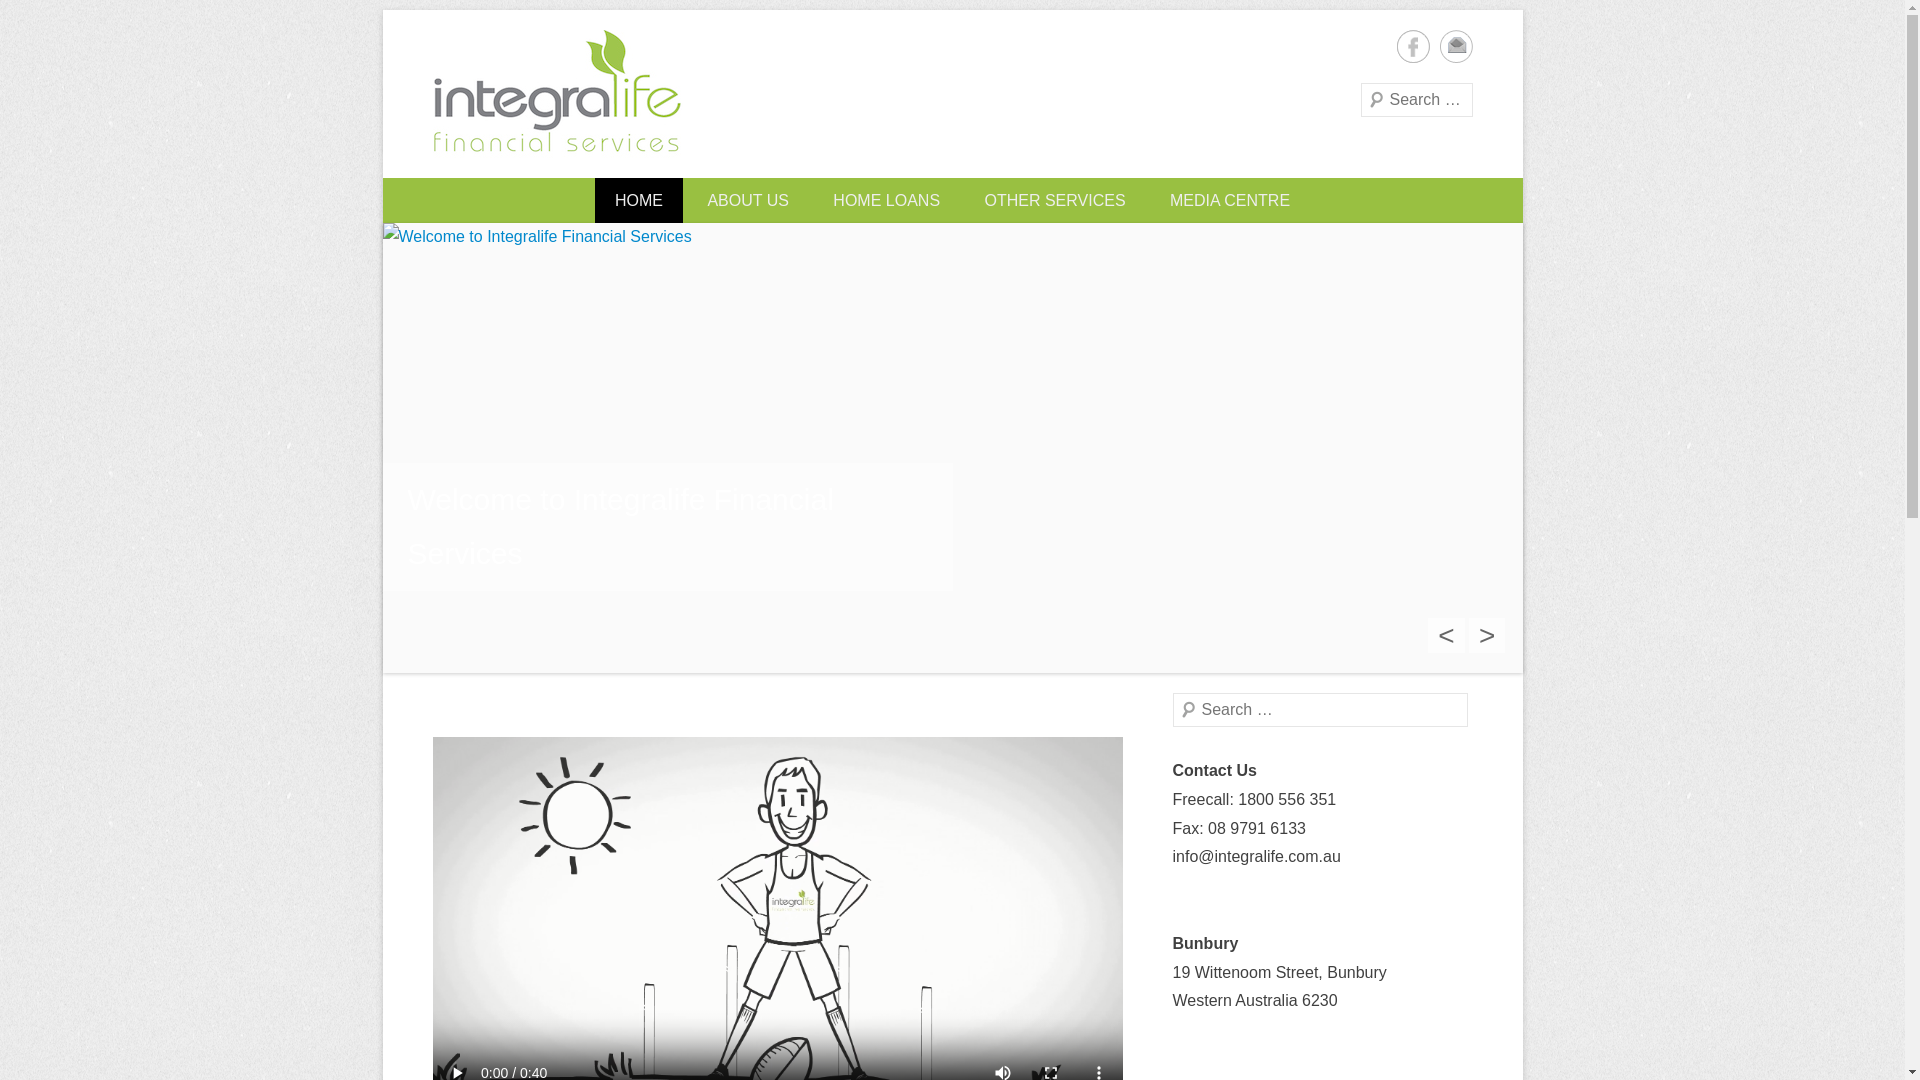 The image size is (1920, 1080). I want to click on Permalink to Welcome to Integralife Financial Services, so click(952, 448).